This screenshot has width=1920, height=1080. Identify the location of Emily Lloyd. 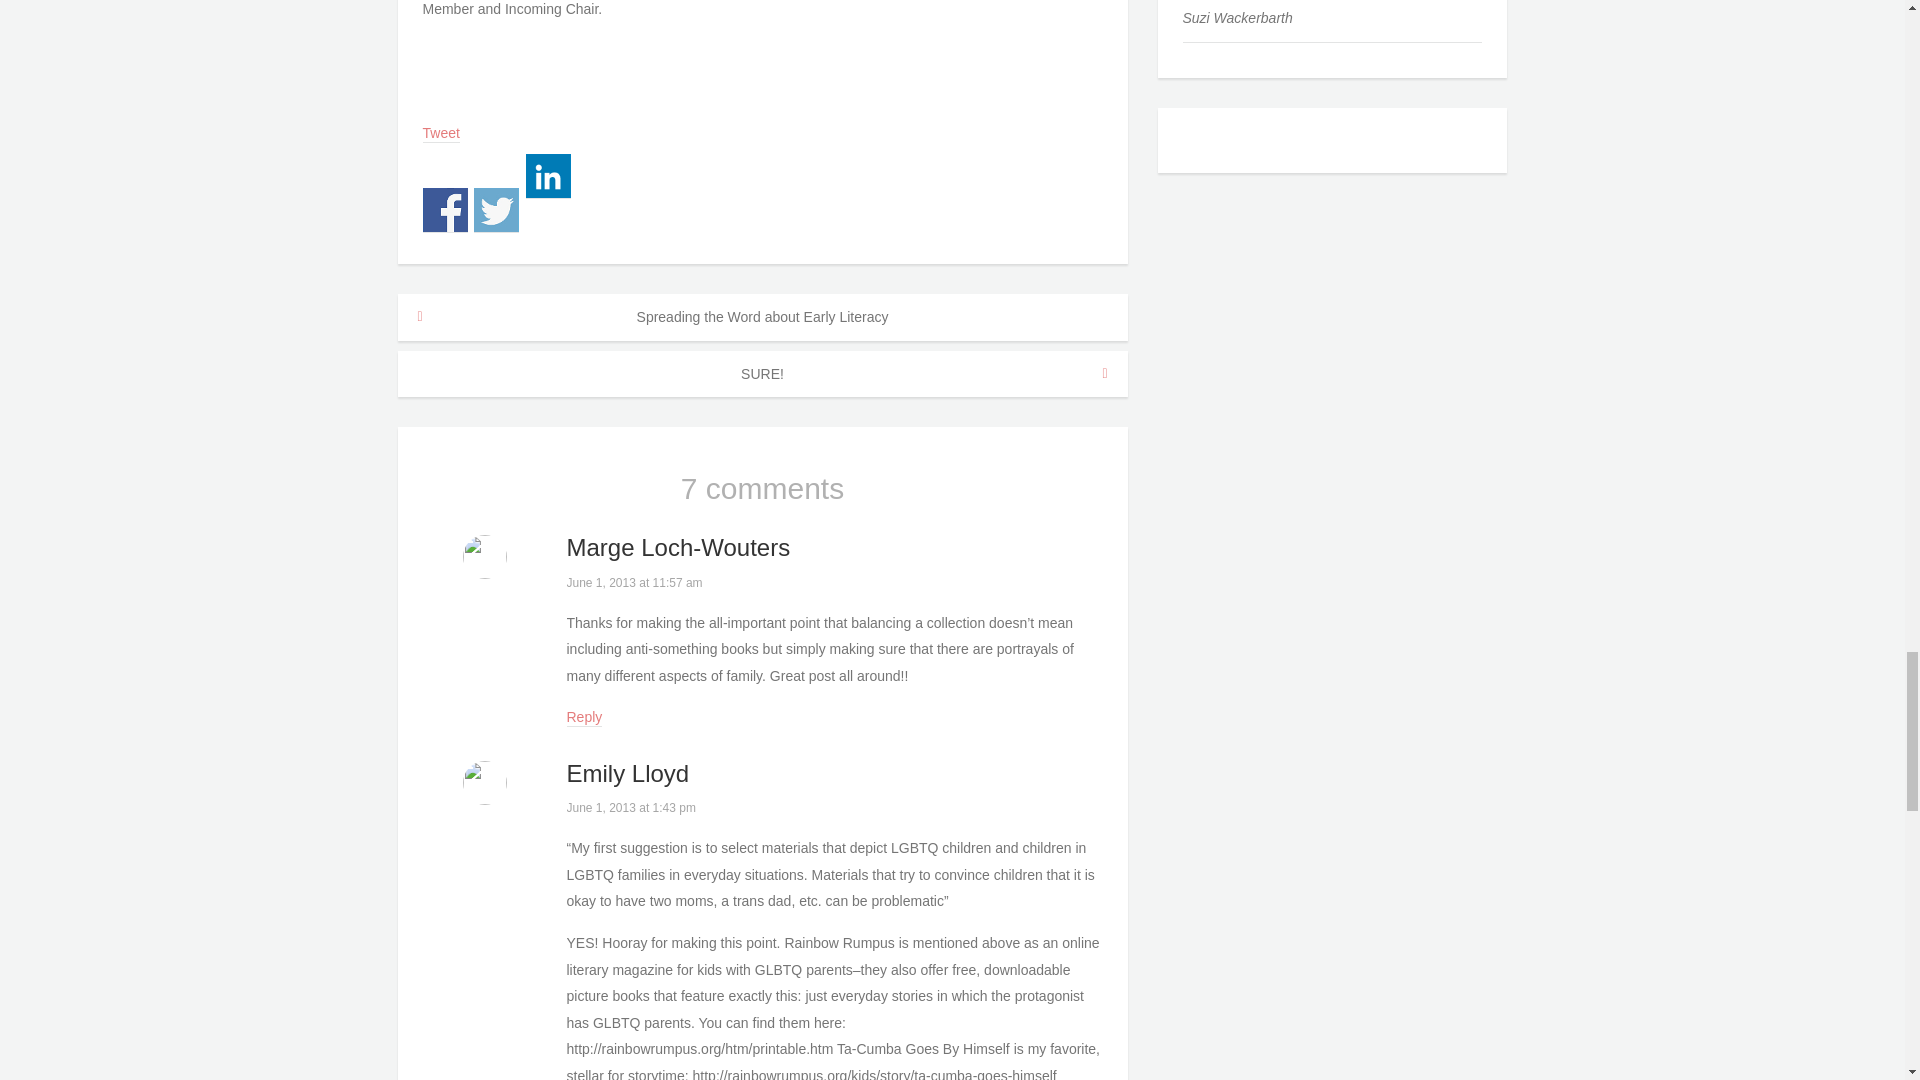
(628, 774).